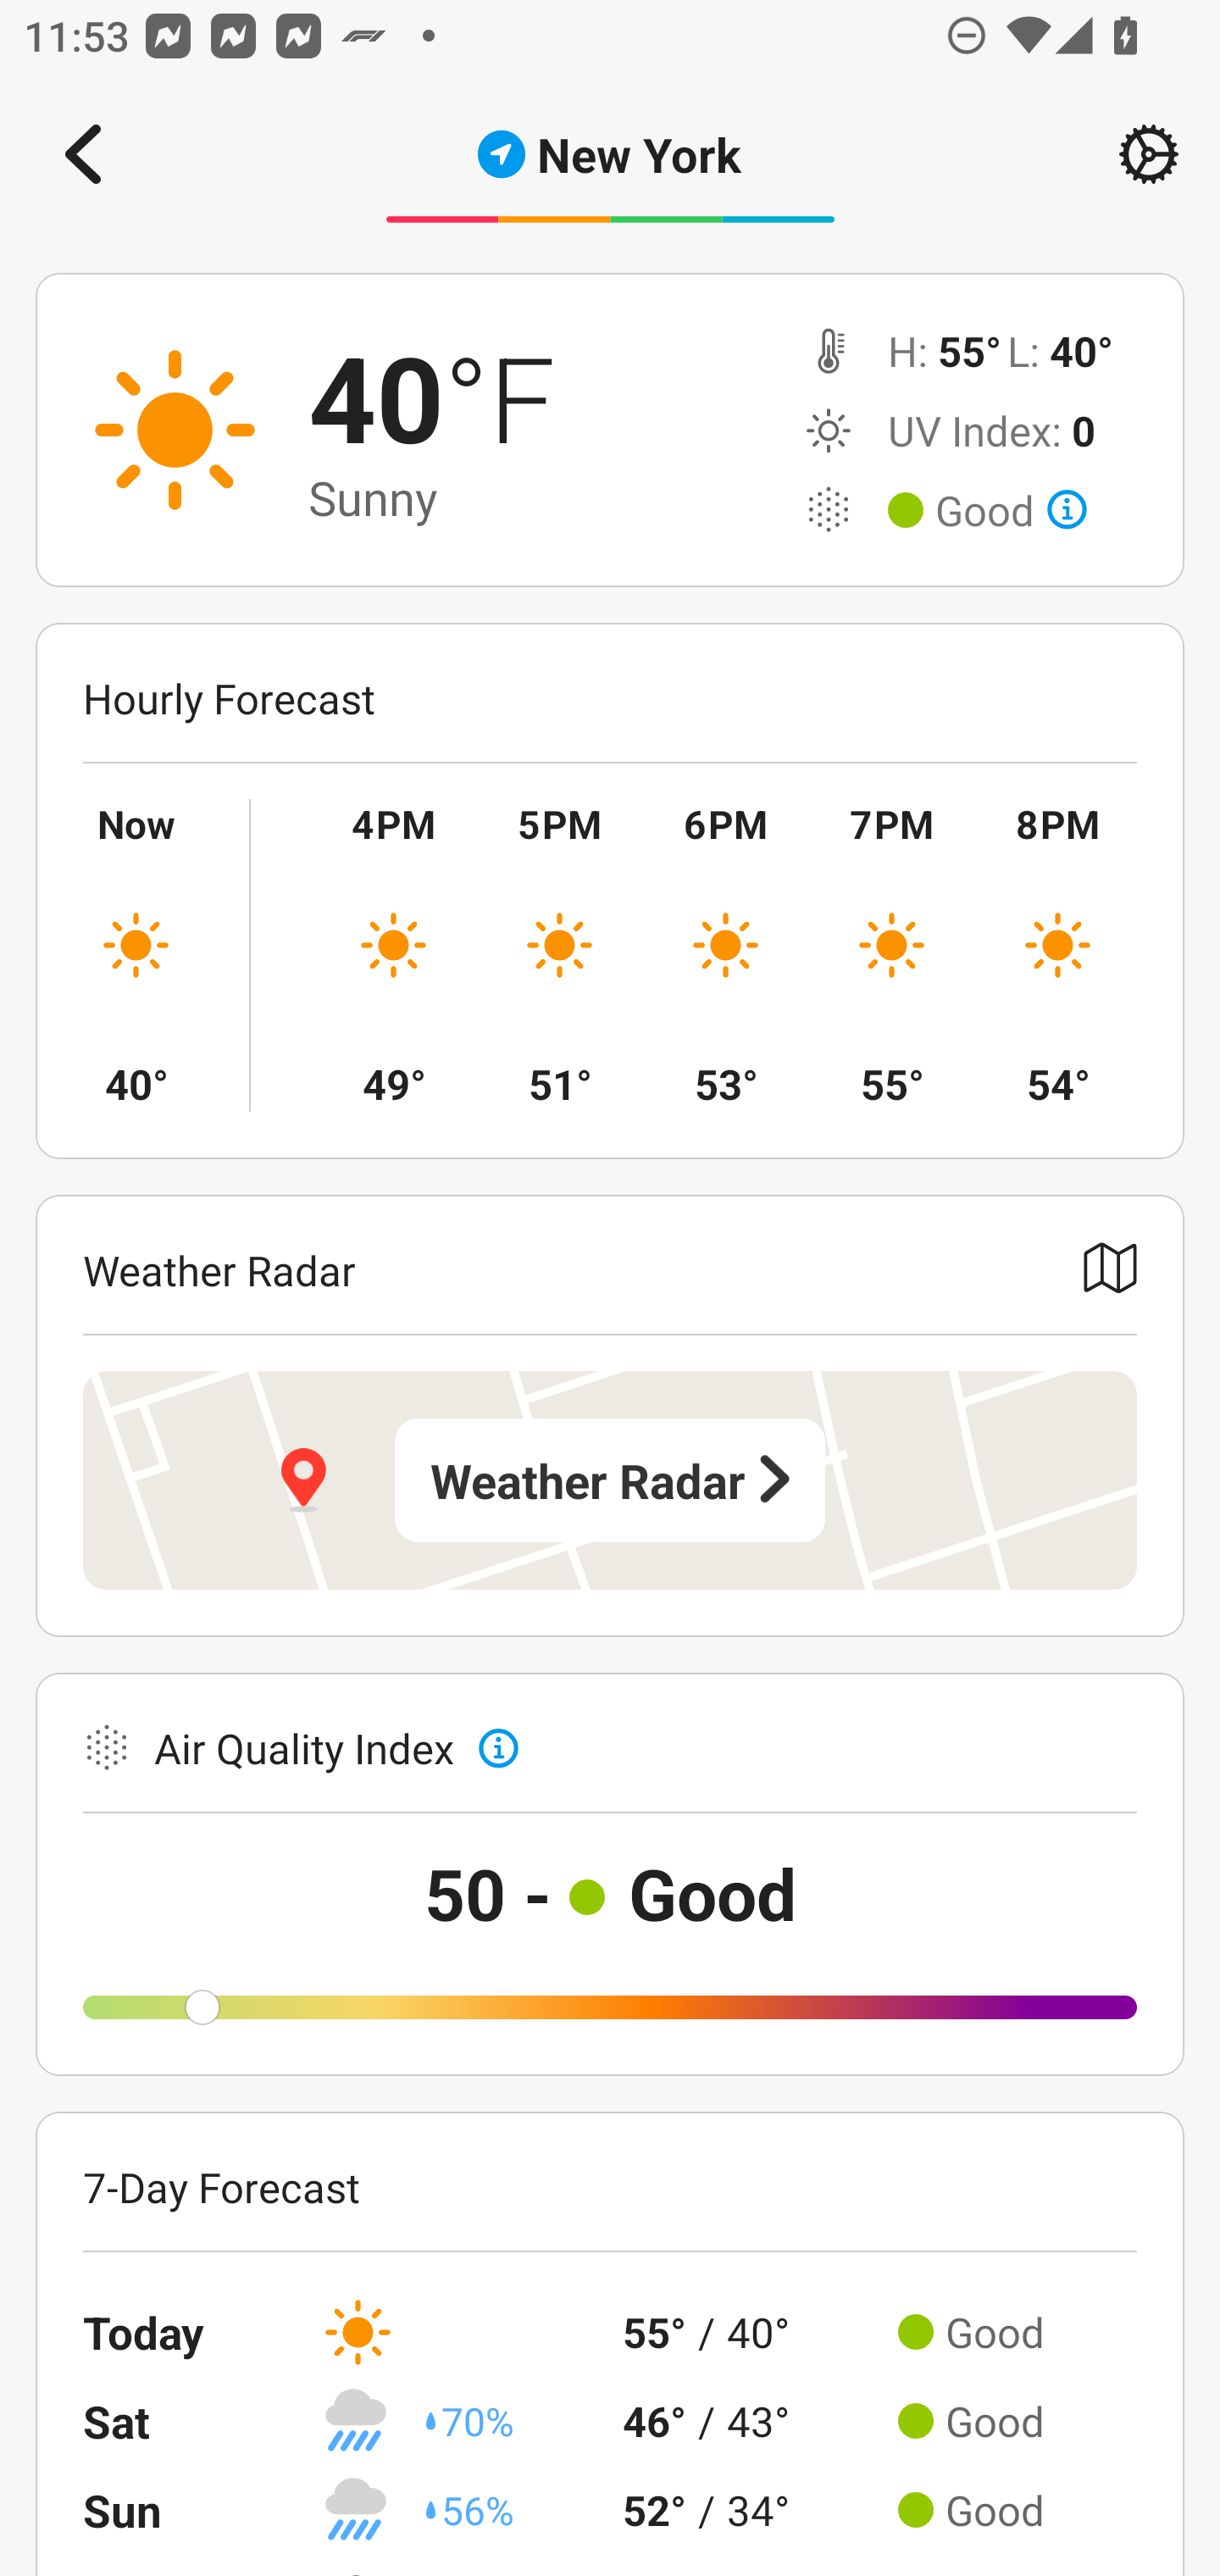  I want to click on Navigate up, so click(83, 154).